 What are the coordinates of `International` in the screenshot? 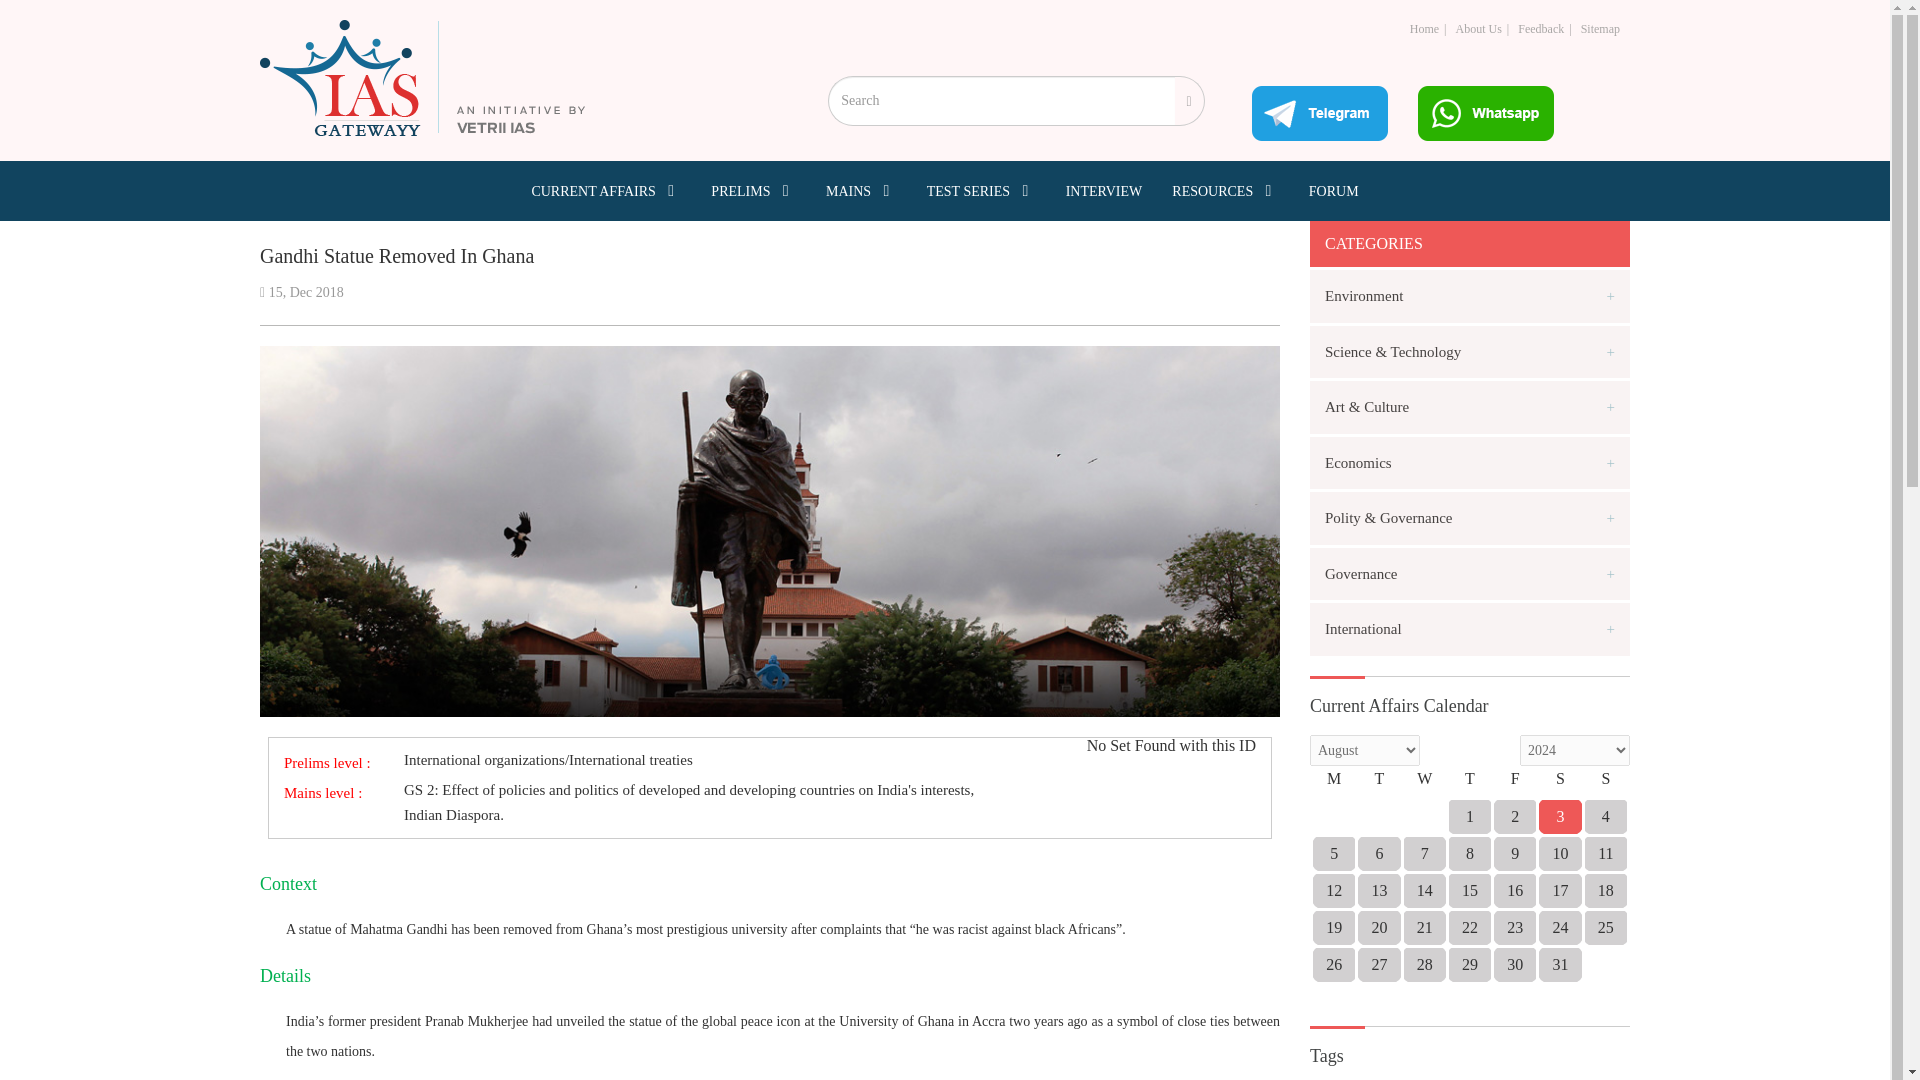 It's located at (1470, 628).